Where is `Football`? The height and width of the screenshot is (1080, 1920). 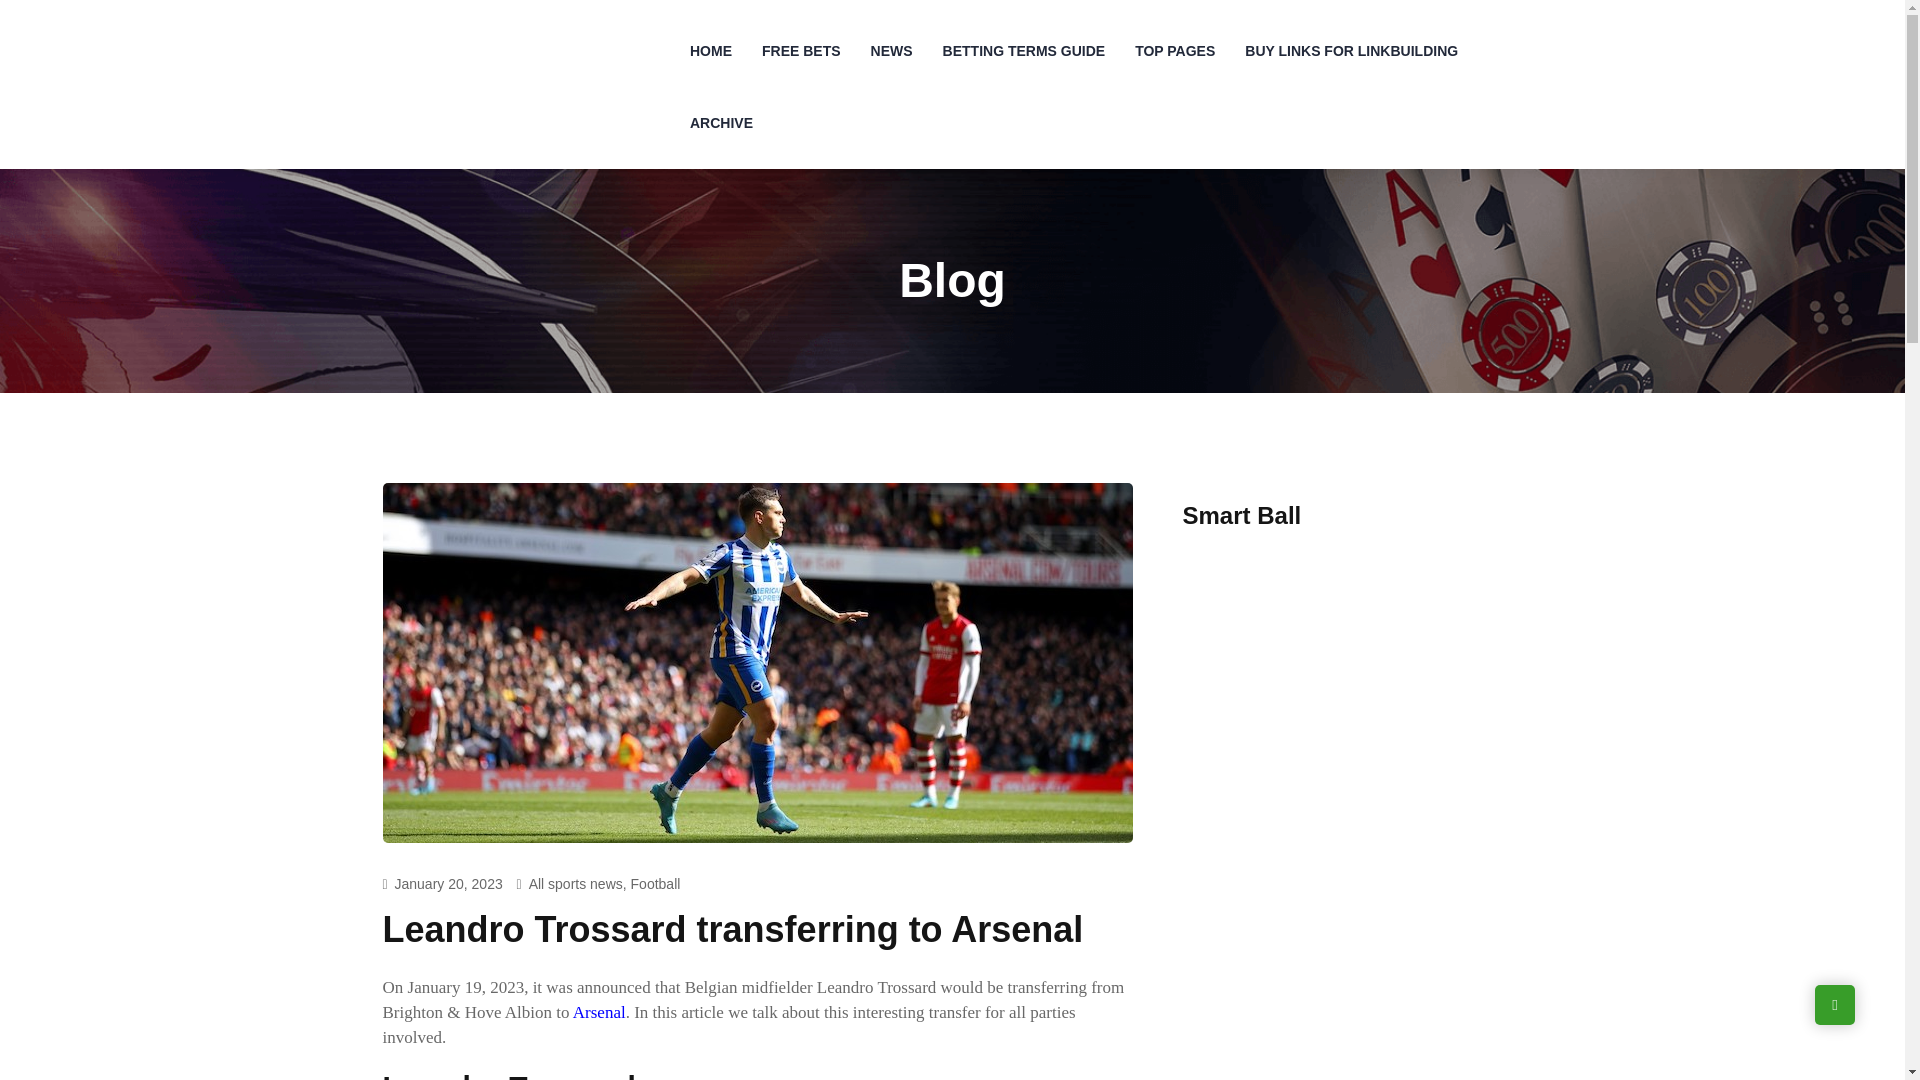
Football is located at coordinates (656, 884).